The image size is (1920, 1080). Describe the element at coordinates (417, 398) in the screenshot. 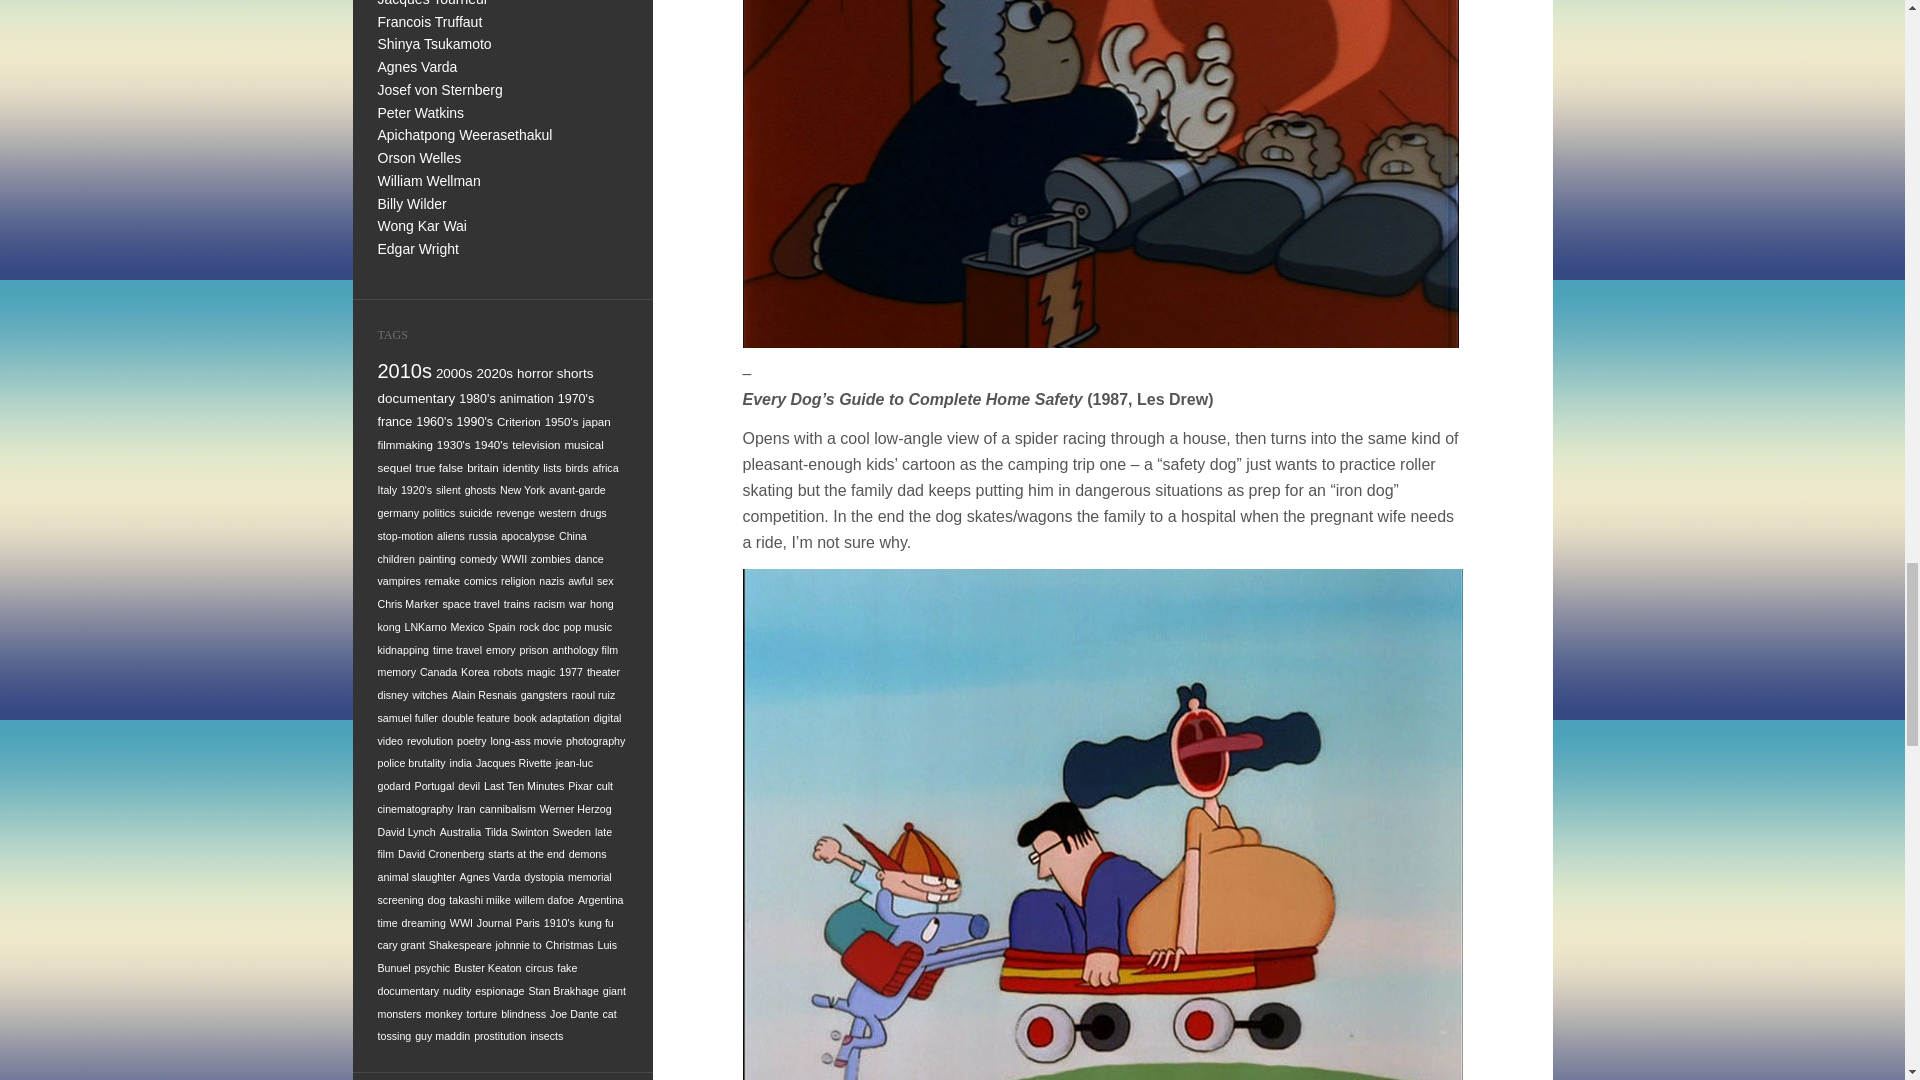

I see `319 topics` at that location.